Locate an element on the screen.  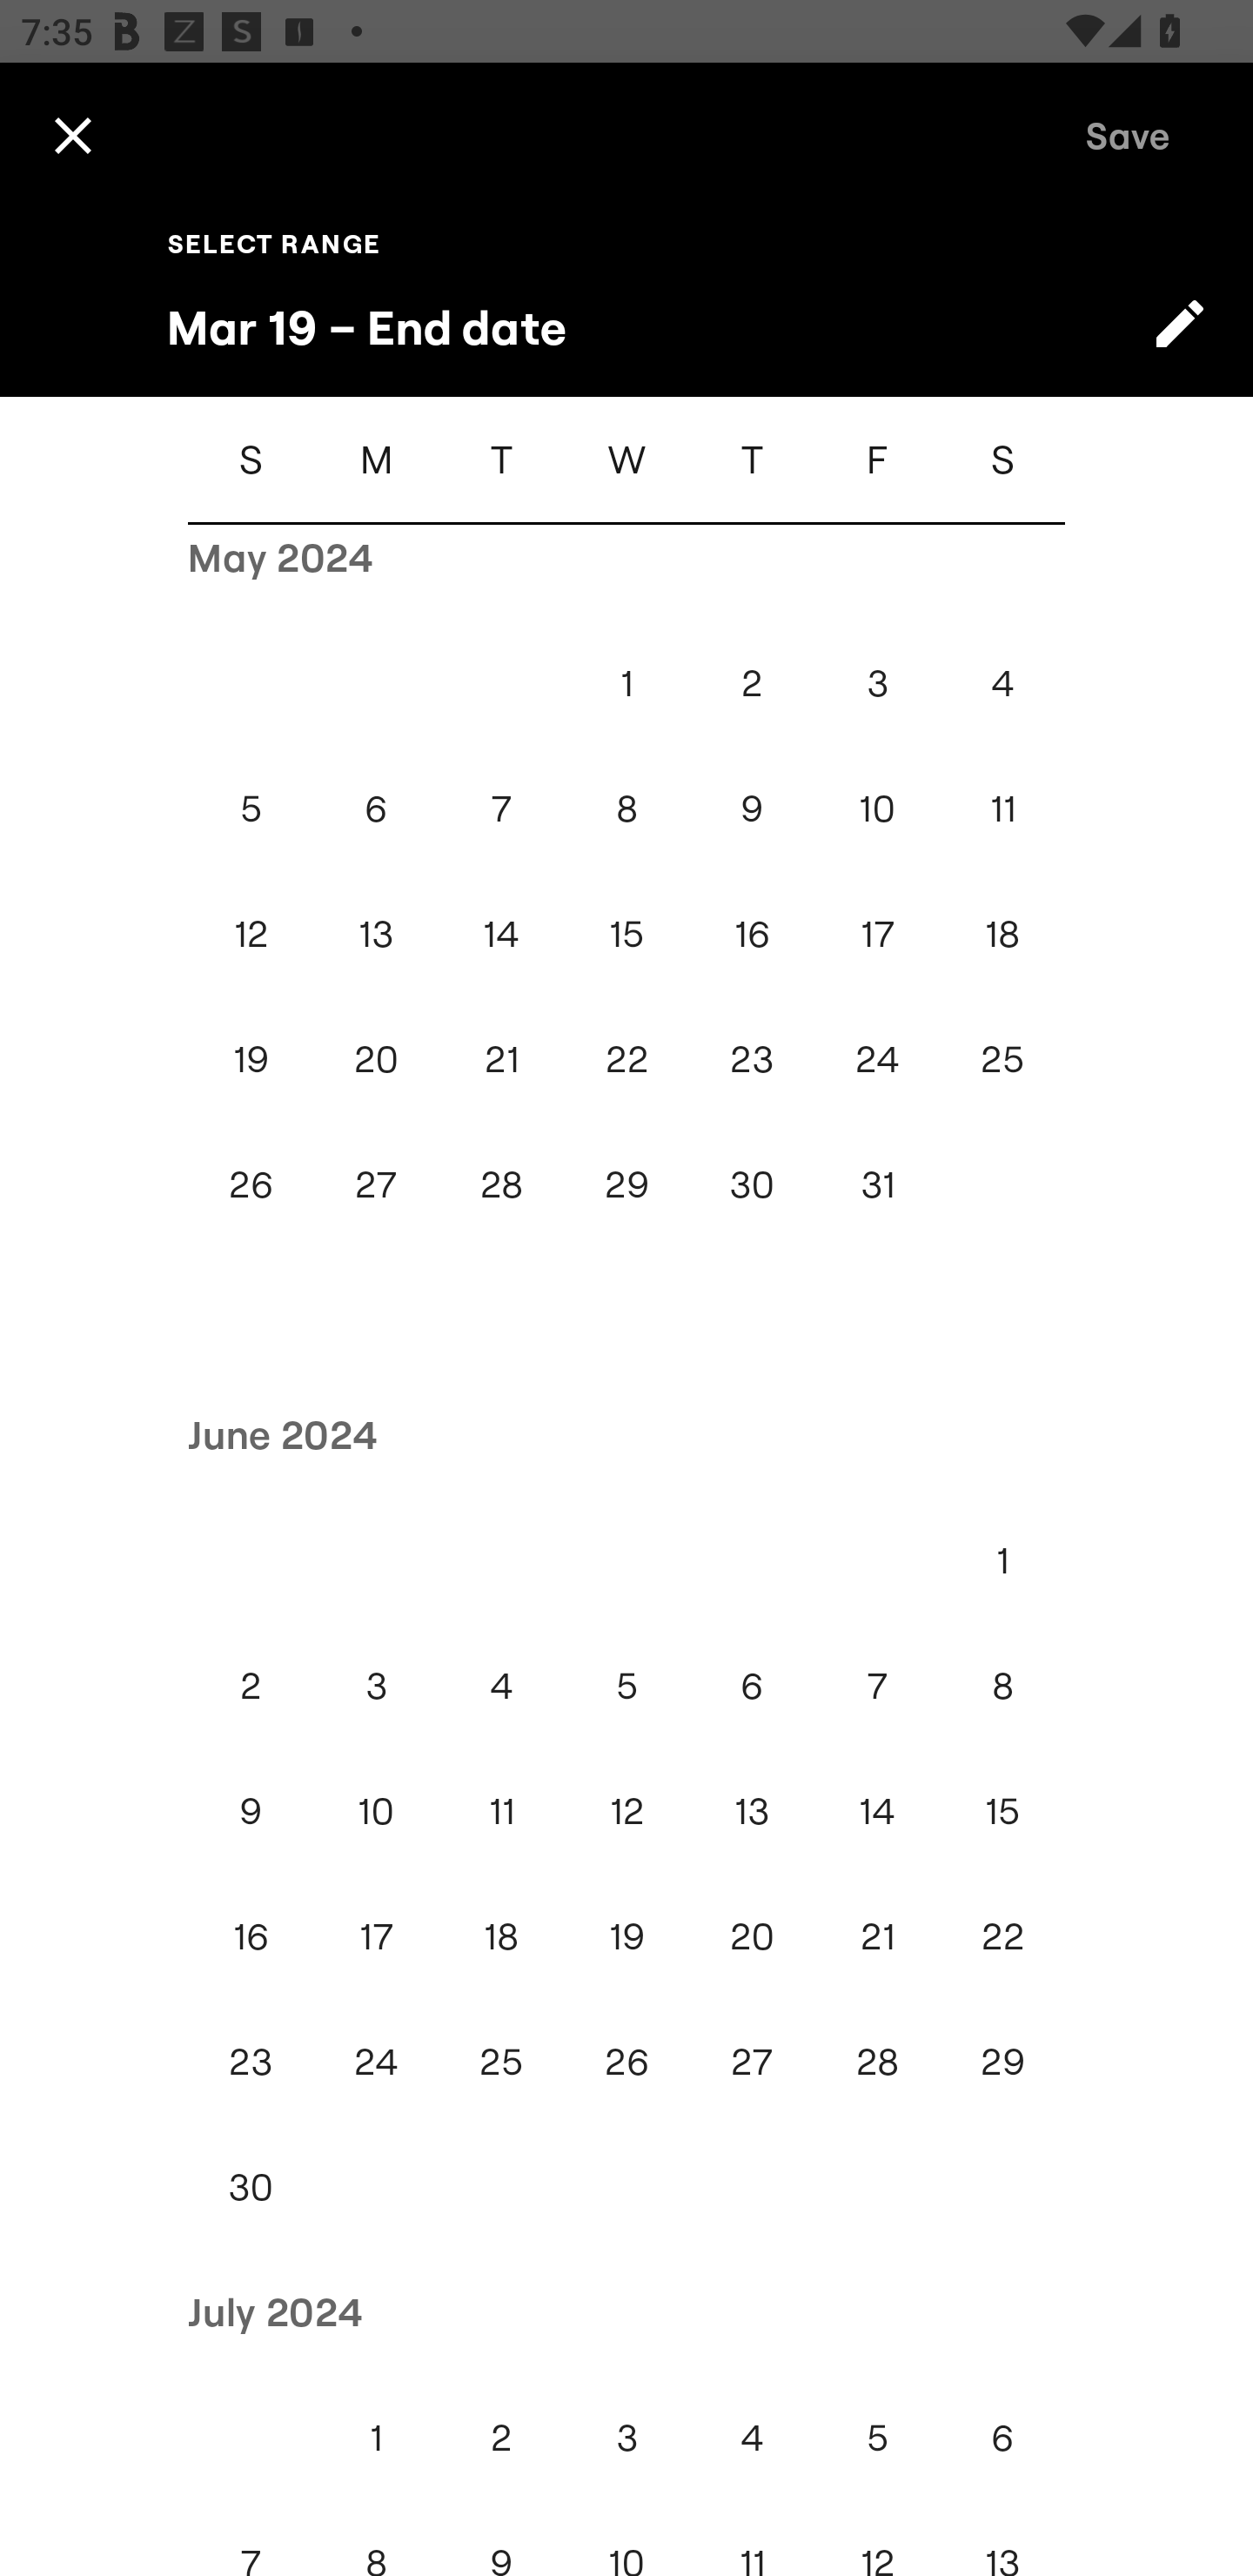
4 Sat, May 4 is located at coordinates (1002, 684).